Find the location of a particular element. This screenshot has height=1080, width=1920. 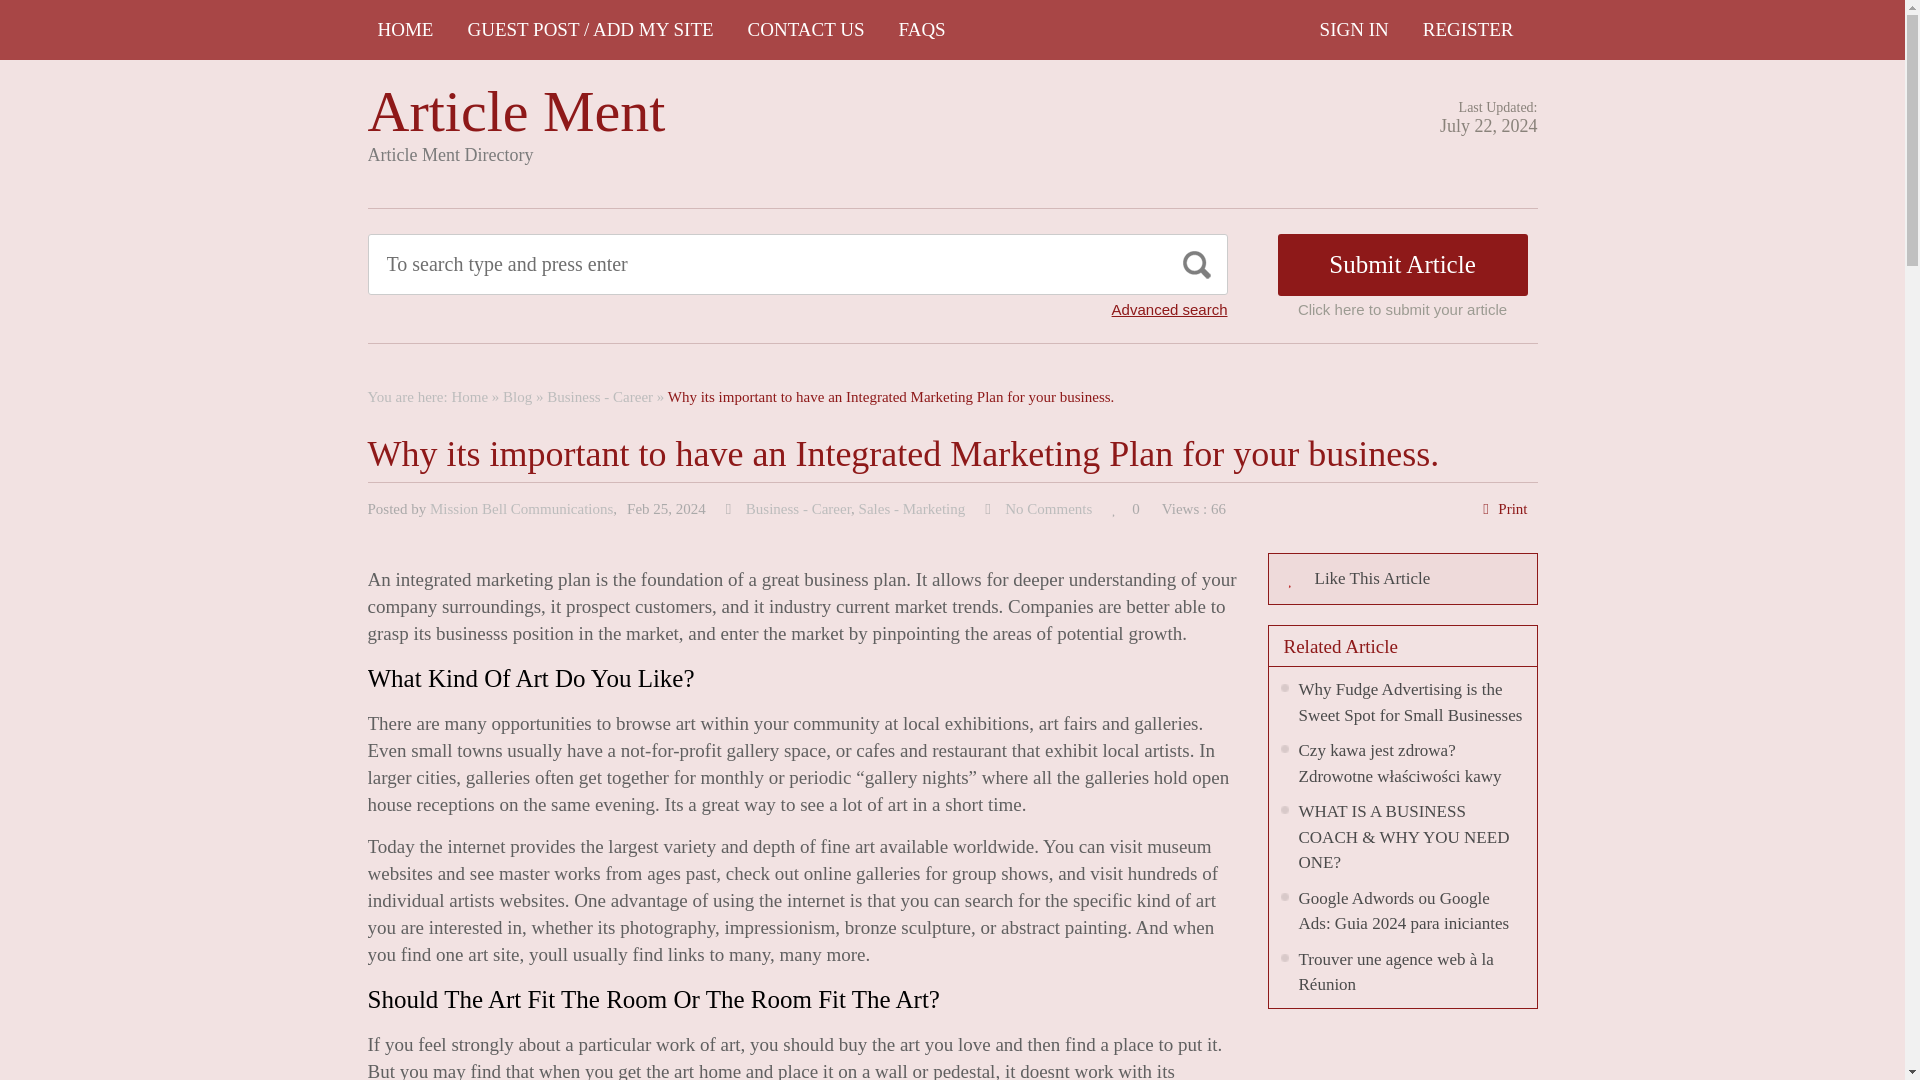

Print is located at coordinates (1512, 509).